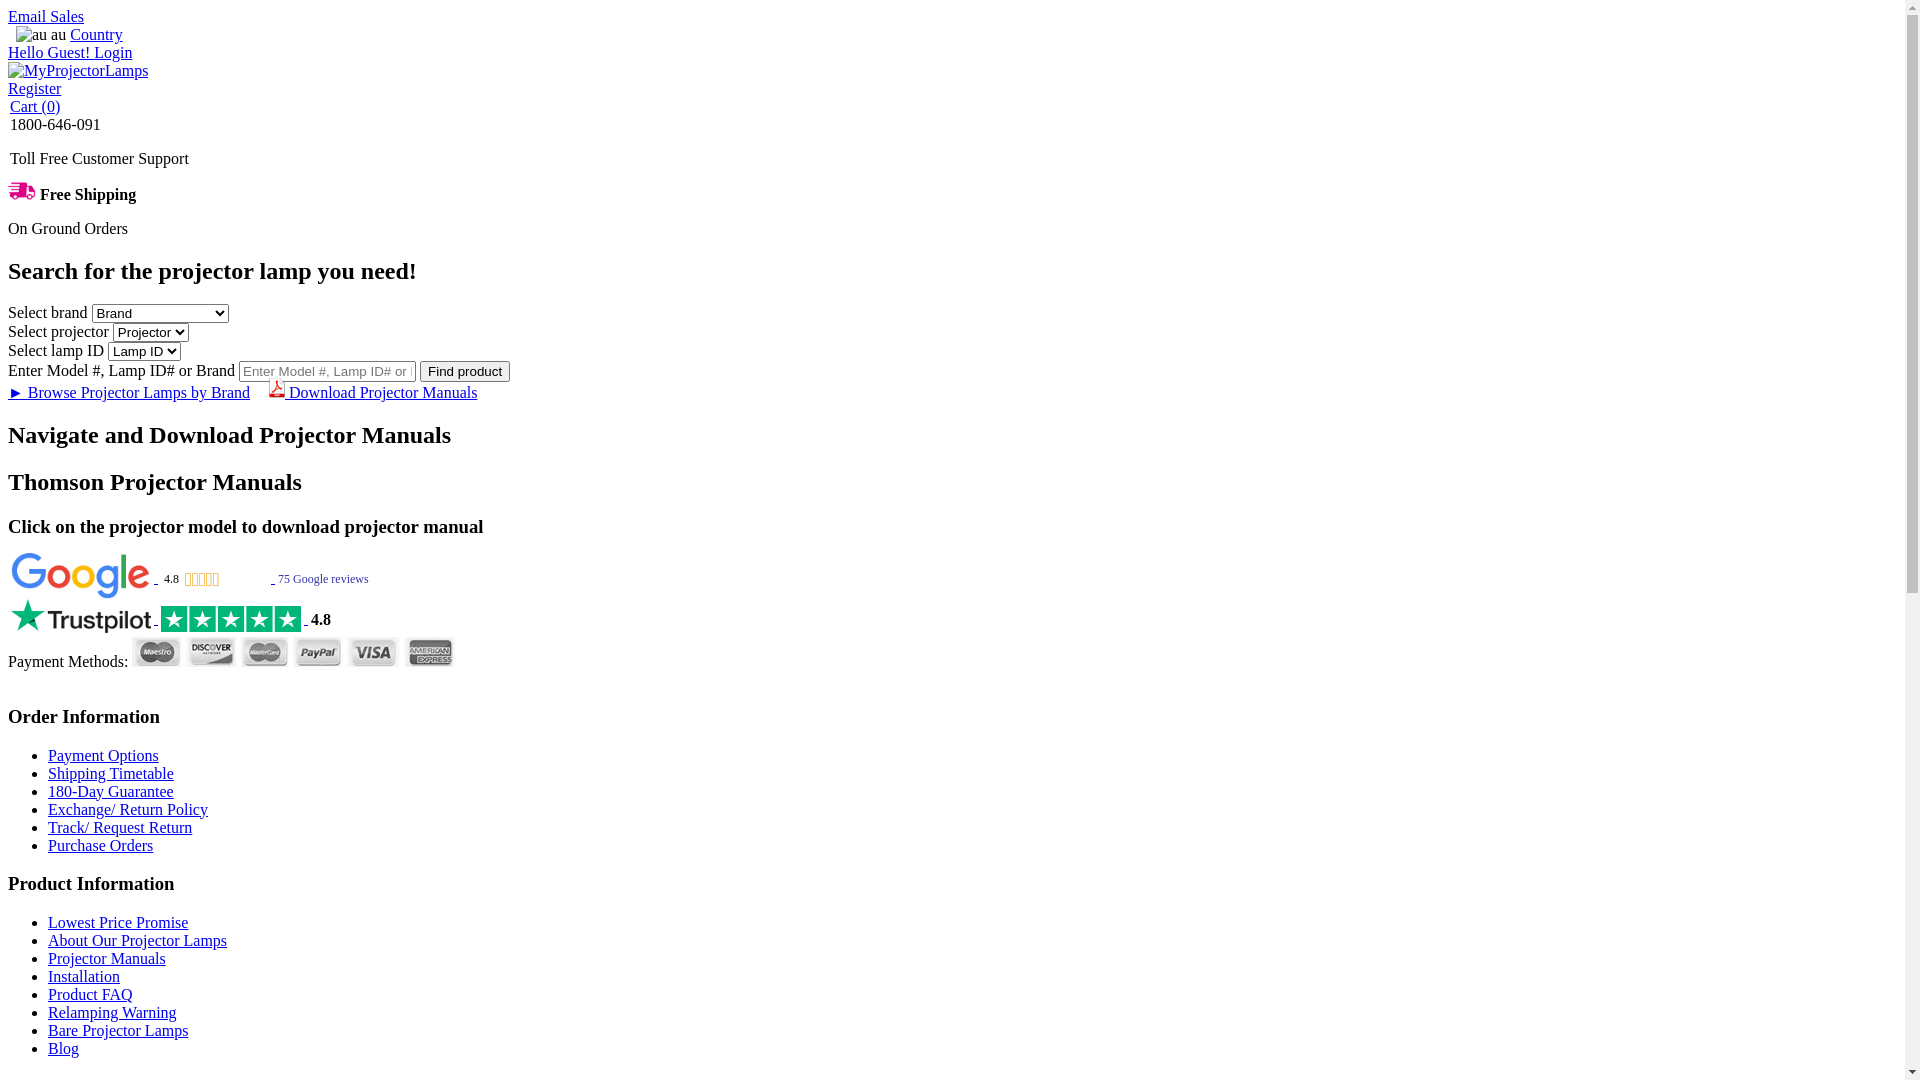  What do you see at coordinates (51, 52) in the screenshot?
I see `Hello Guest!` at bounding box center [51, 52].